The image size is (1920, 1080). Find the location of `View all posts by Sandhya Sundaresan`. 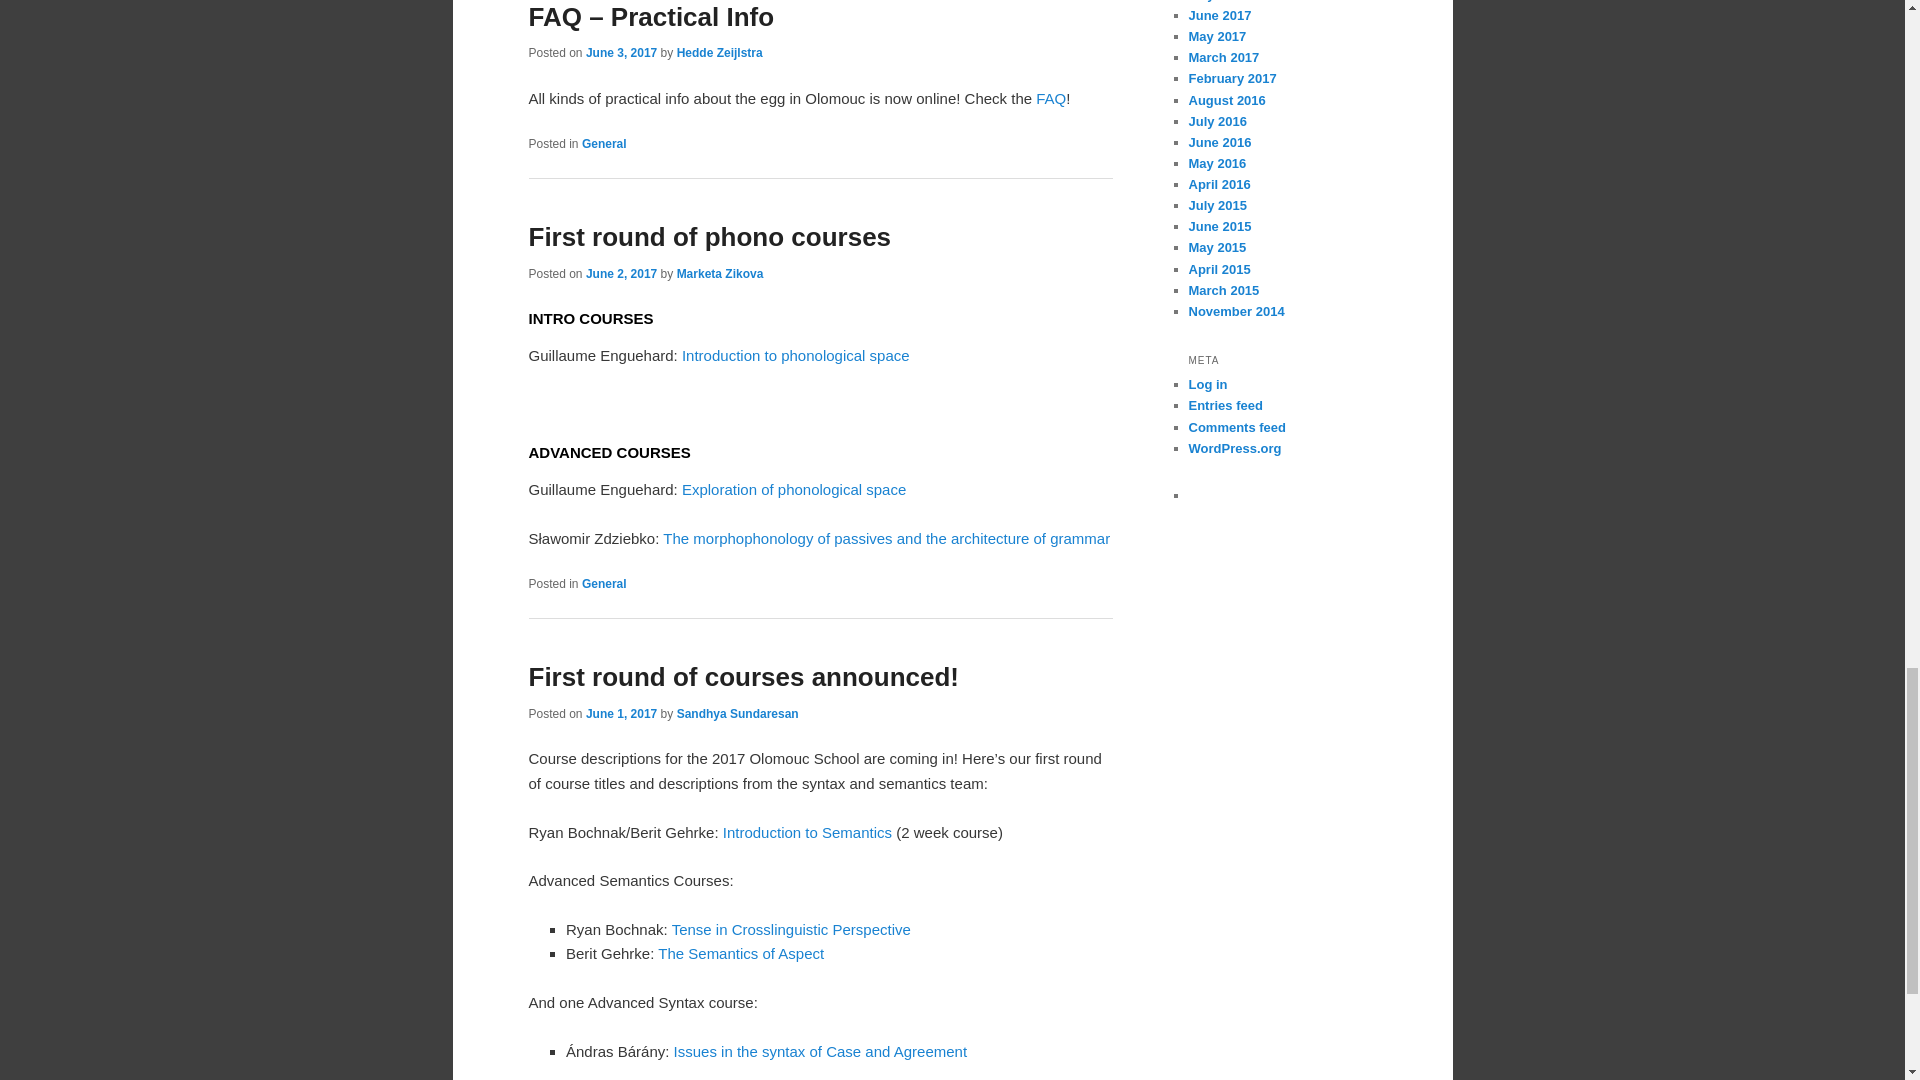

View all posts by Sandhya Sundaresan is located at coordinates (738, 714).